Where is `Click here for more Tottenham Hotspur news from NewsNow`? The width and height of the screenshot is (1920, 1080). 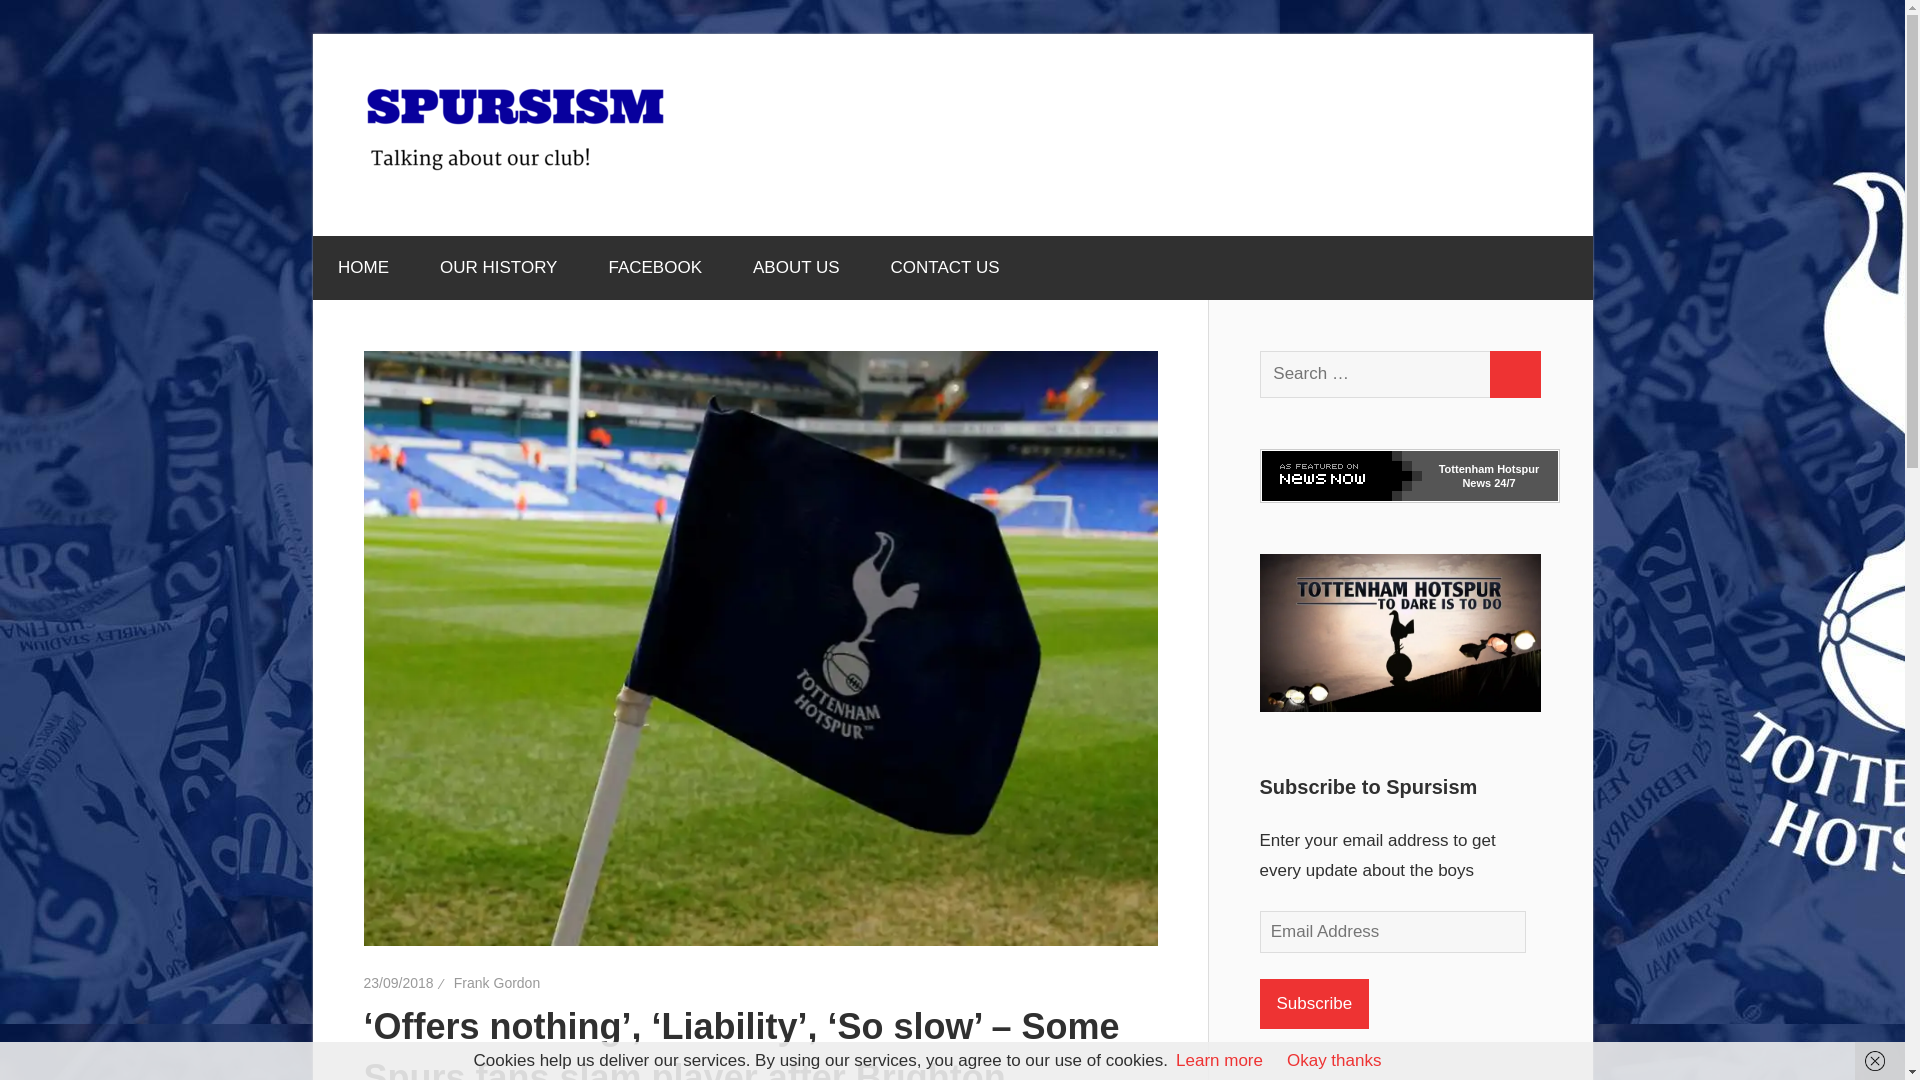 Click here for more Tottenham Hotspur news from NewsNow is located at coordinates (1502, 483).